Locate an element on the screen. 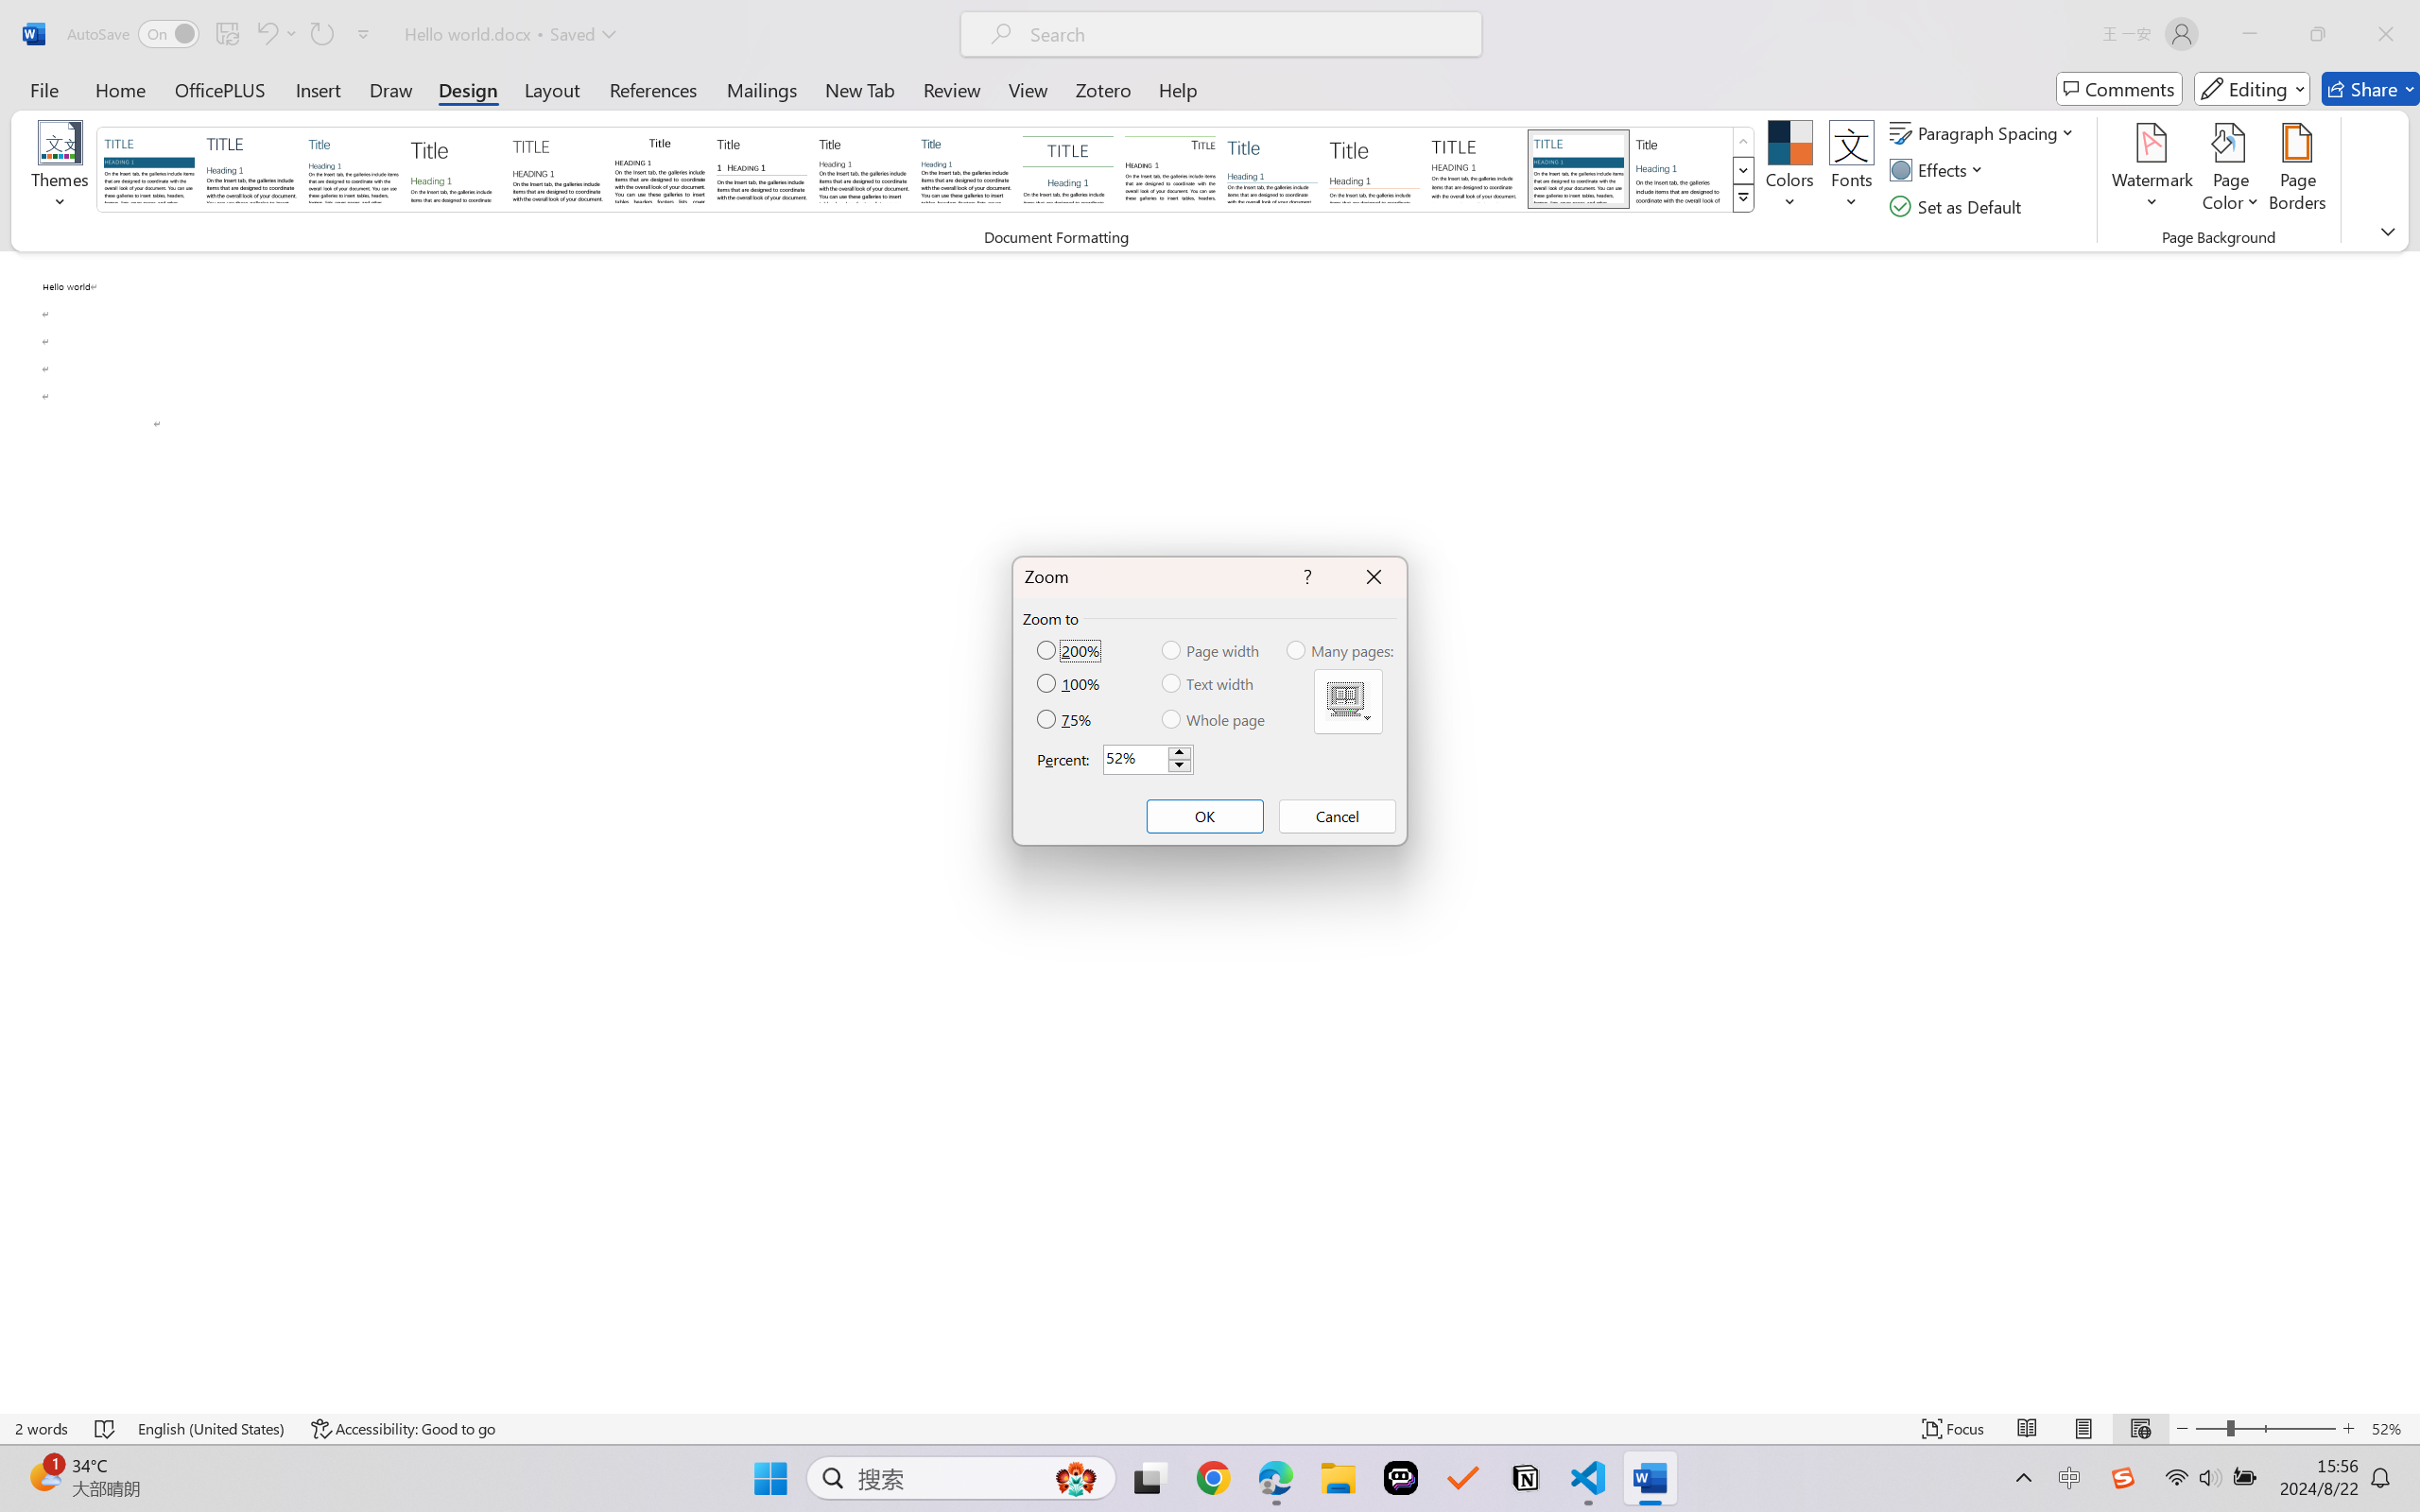 The width and height of the screenshot is (2420, 1512). Percent: is located at coordinates (1148, 759).